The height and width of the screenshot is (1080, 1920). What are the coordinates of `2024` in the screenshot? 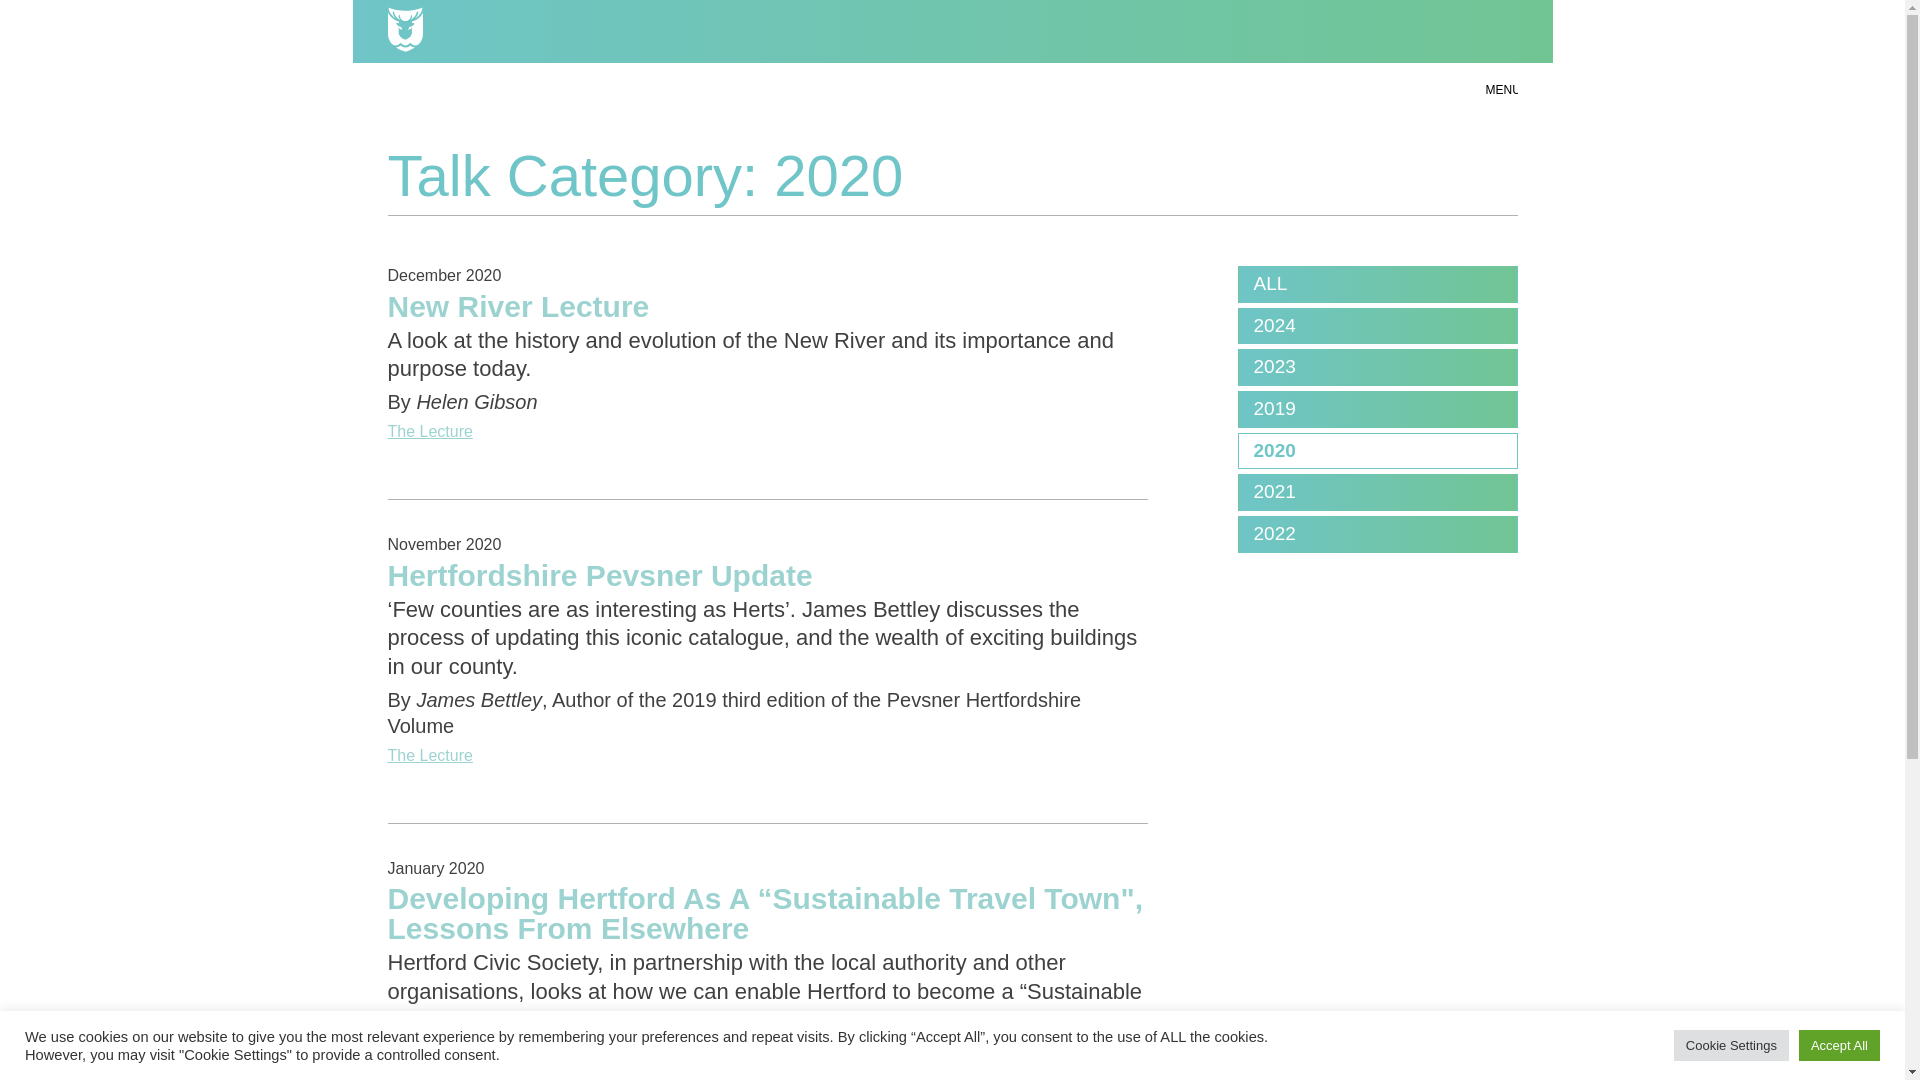 It's located at (1377, 326).